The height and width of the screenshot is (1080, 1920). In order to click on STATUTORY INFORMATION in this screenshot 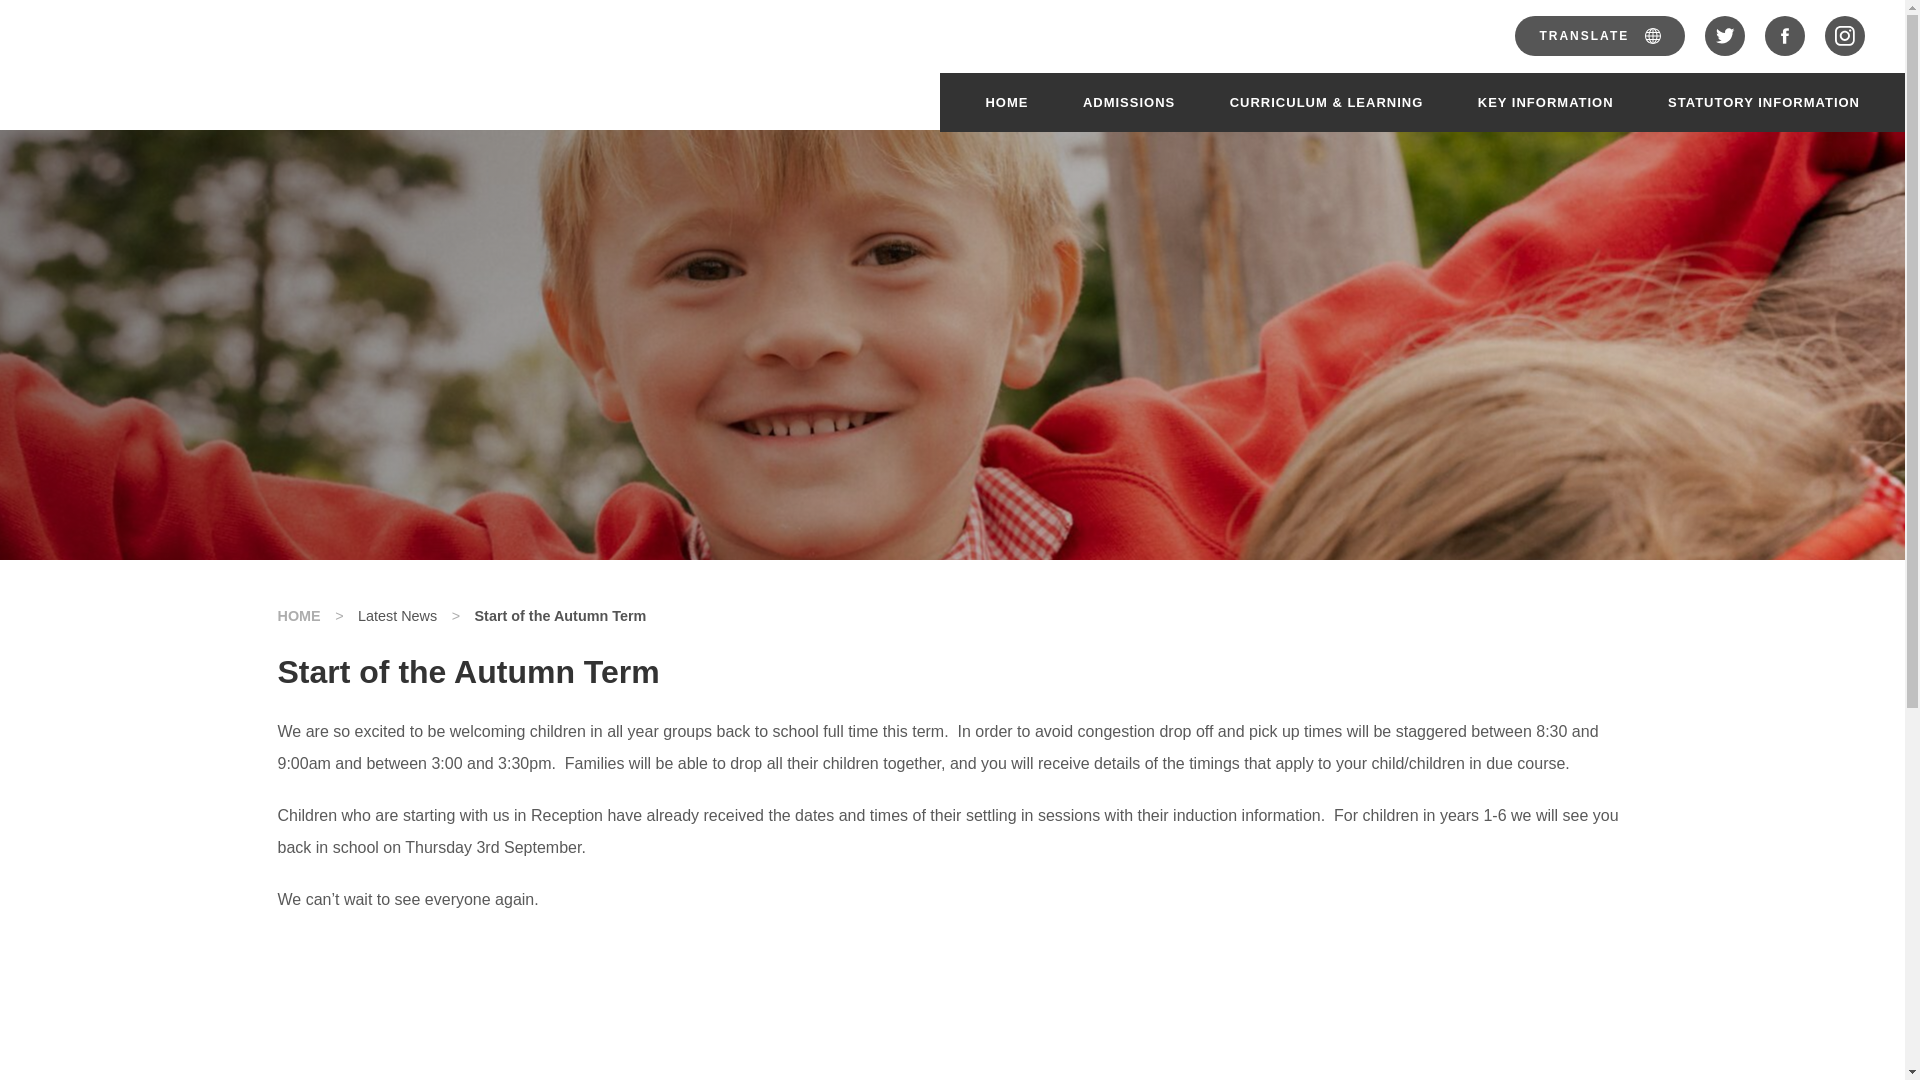, I will do `click(1764, 101)`.